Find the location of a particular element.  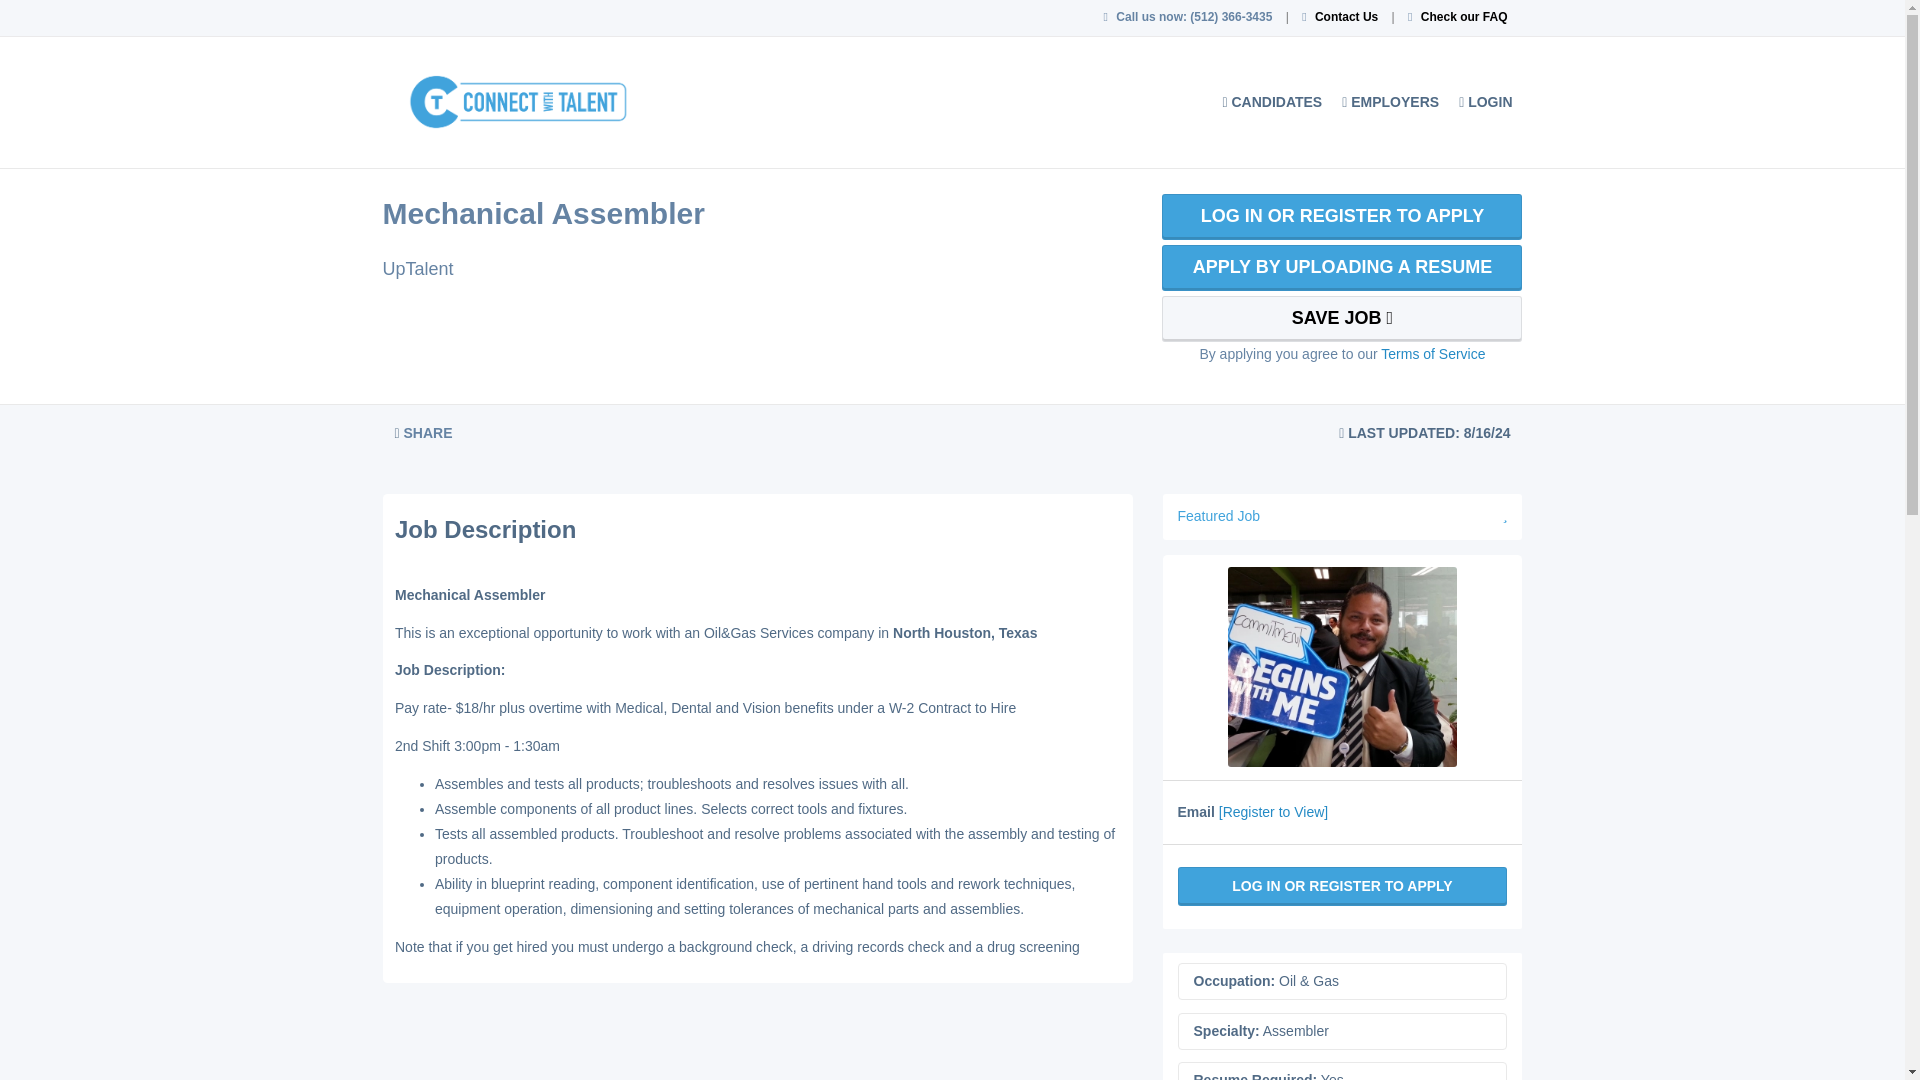

Contact Us is located at coordinates (1346, 16).